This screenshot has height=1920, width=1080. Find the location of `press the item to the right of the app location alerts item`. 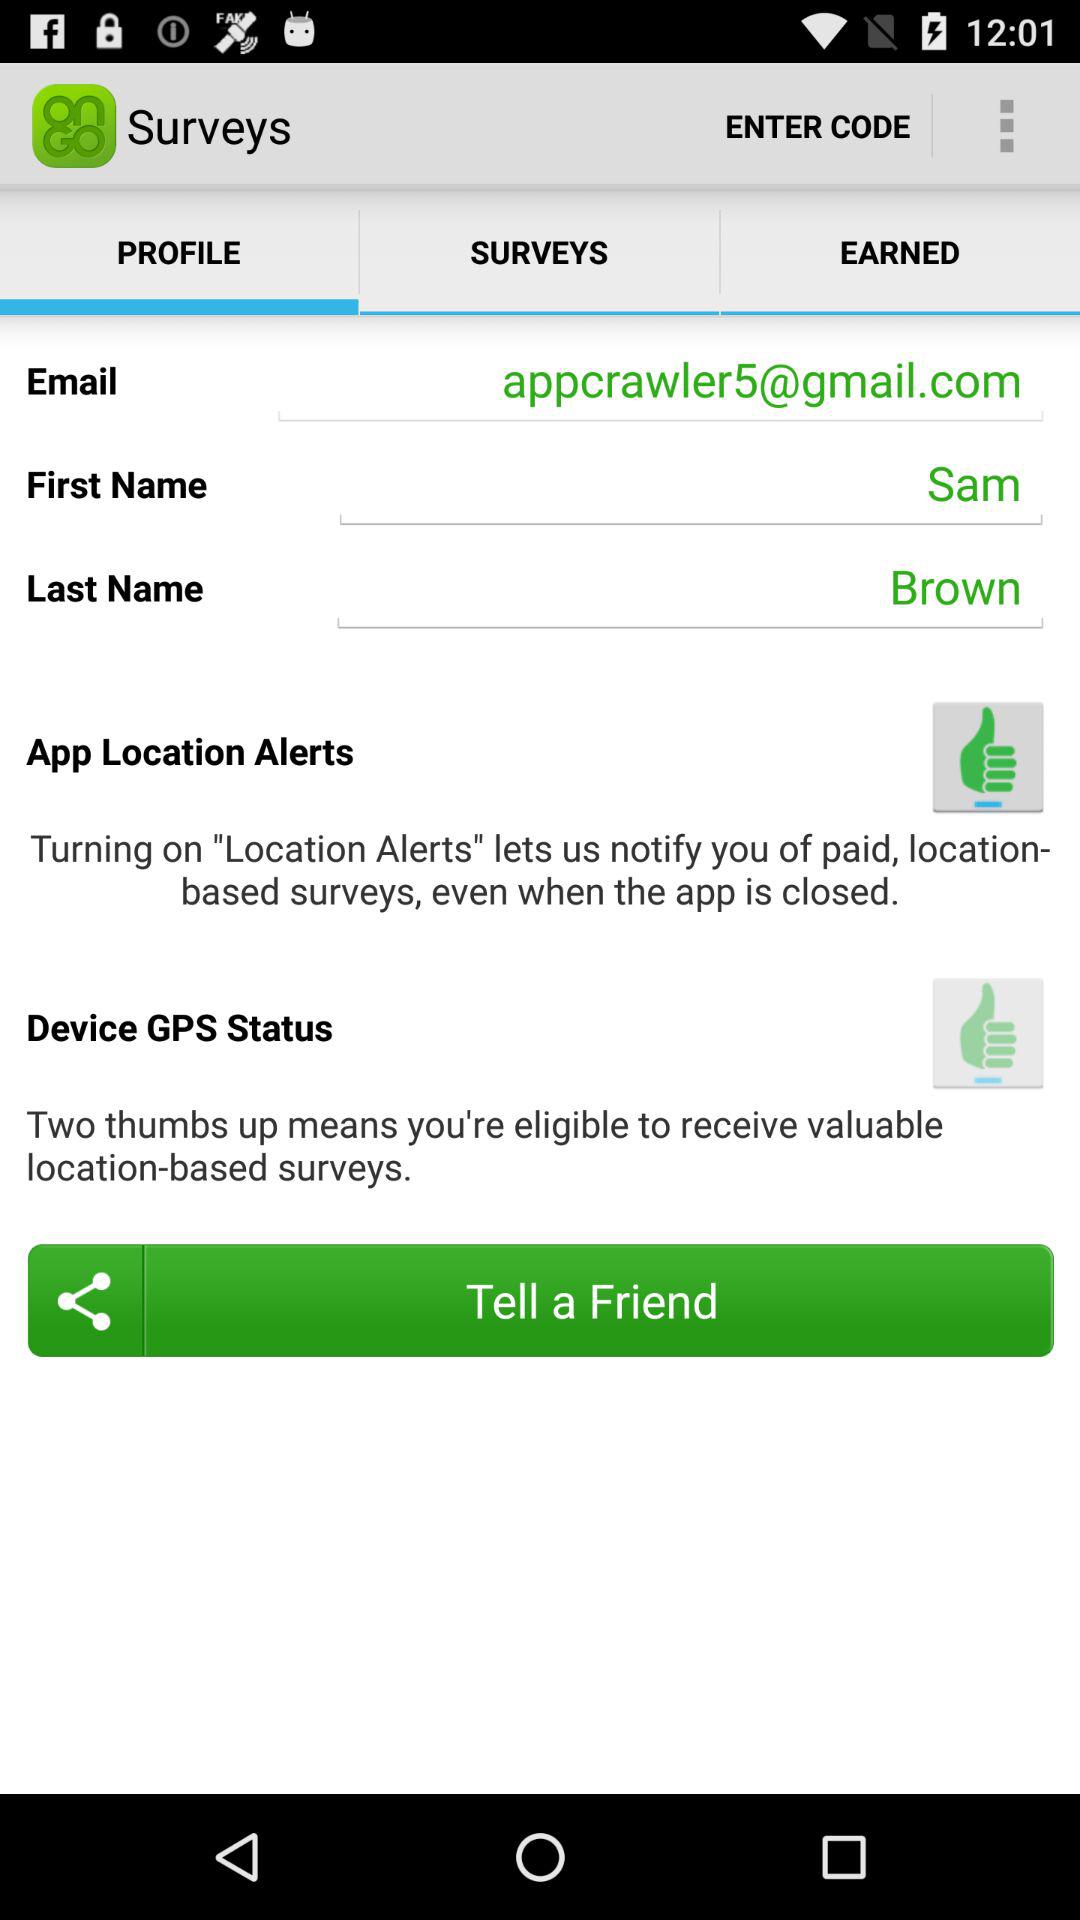

press the item to the right of the app location alerts item is located at coordinates (988, 756).